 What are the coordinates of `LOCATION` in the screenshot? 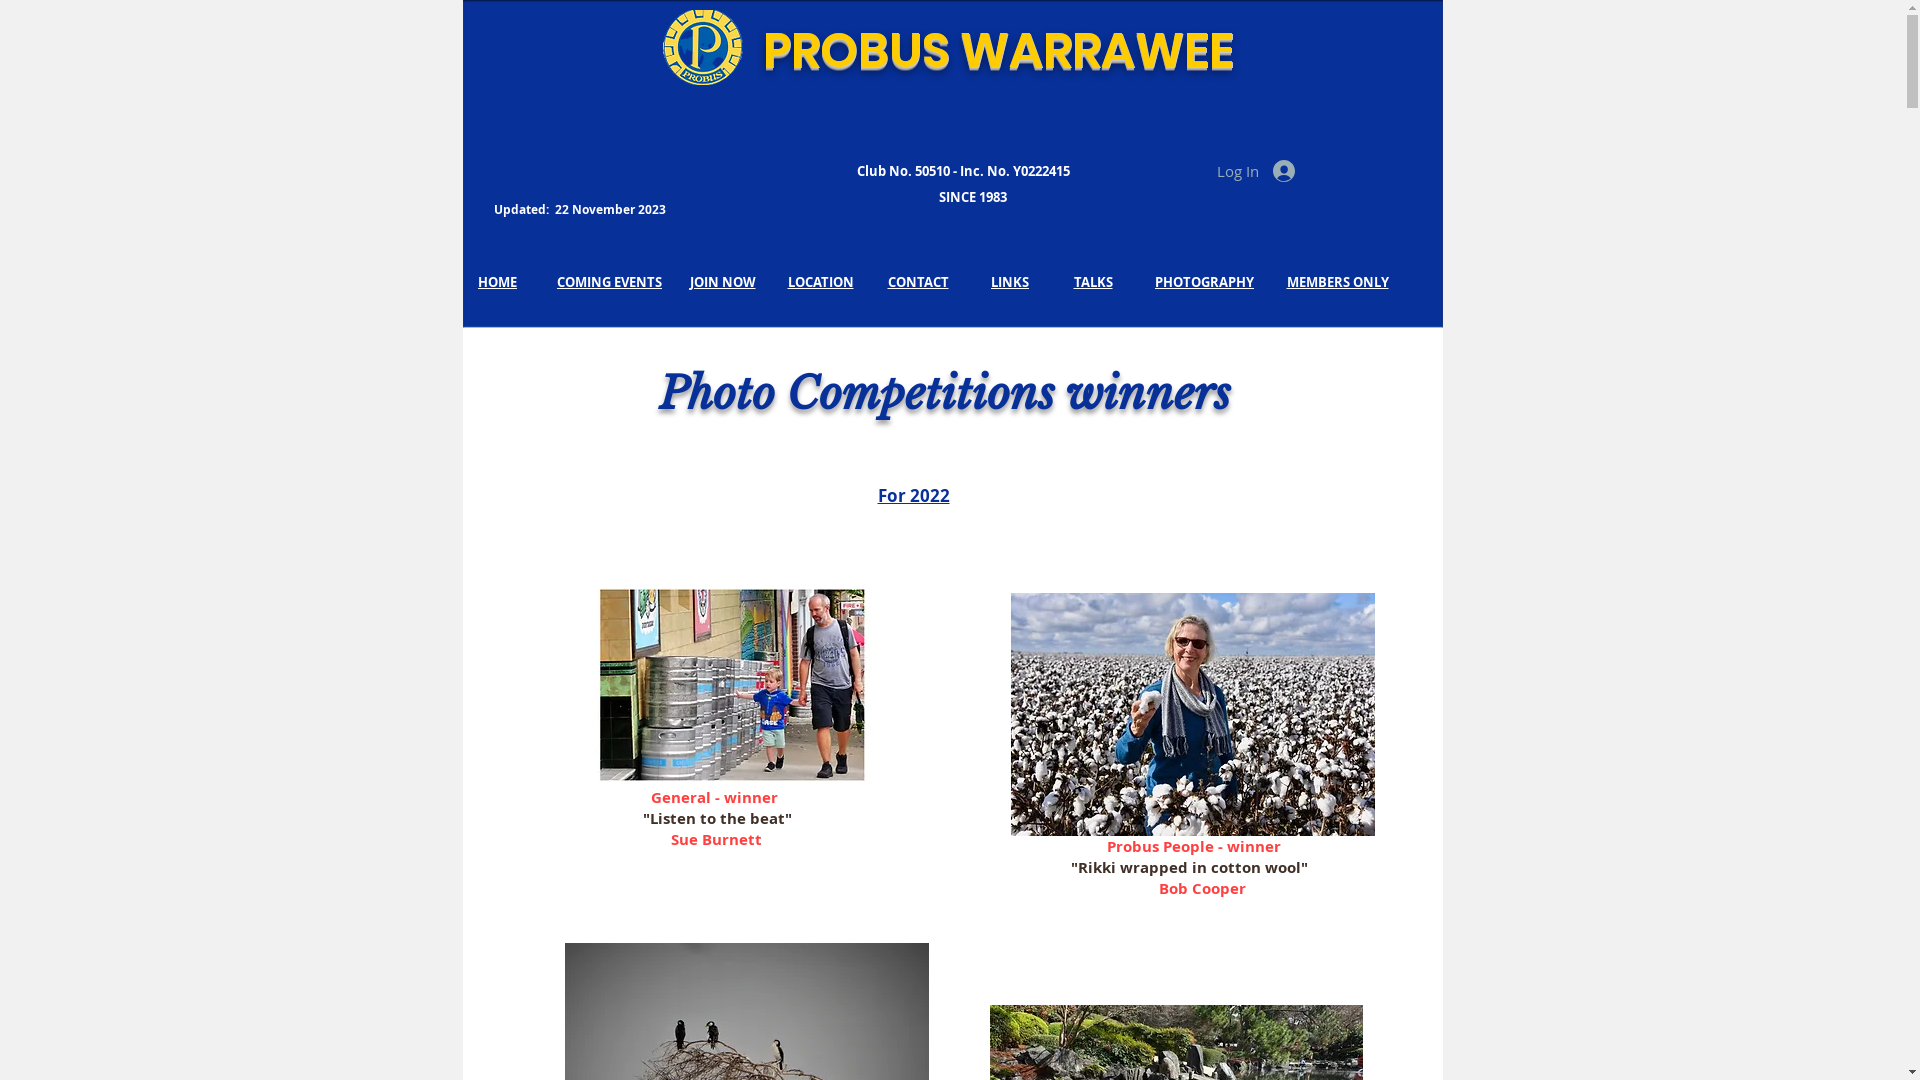 It's located at (821, 281).